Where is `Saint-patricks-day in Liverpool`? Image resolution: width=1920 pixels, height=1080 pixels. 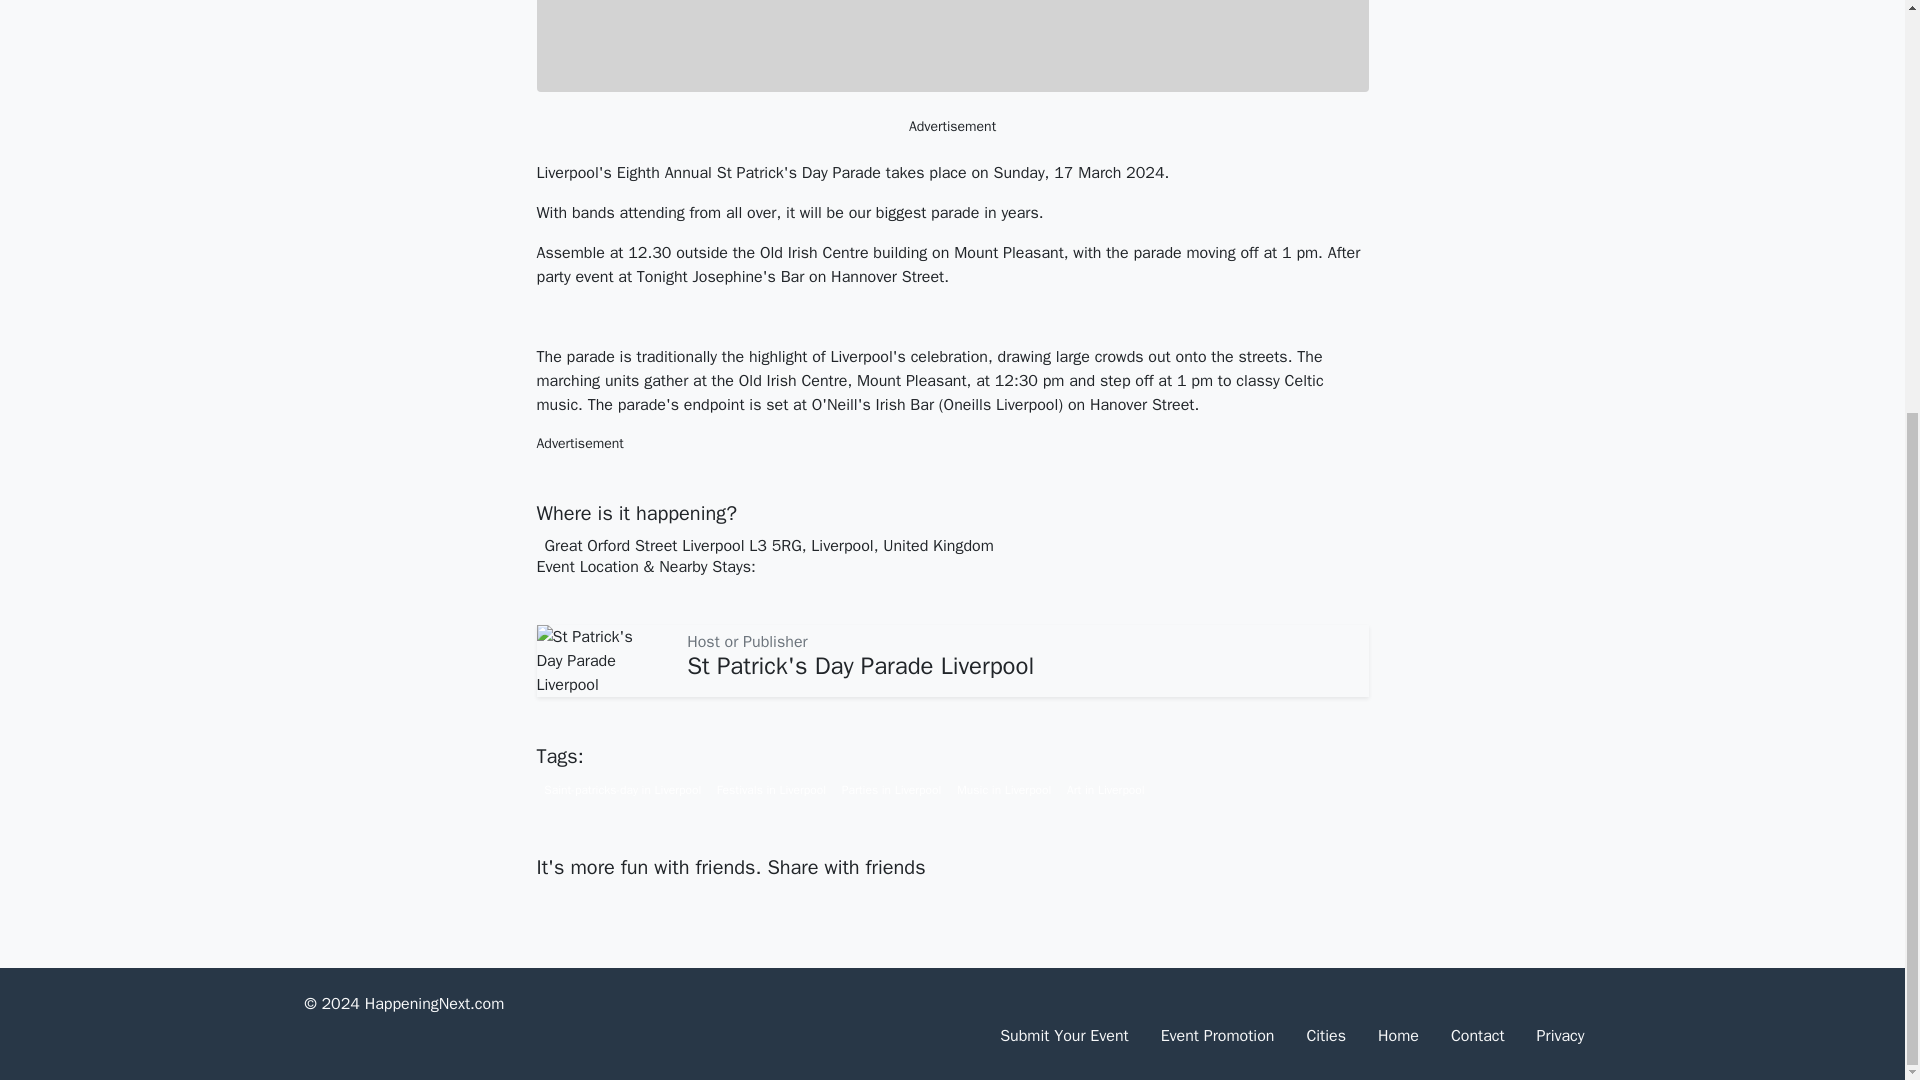
Saint-patricks-day in Liverpool is located at coordinates (622, 788).